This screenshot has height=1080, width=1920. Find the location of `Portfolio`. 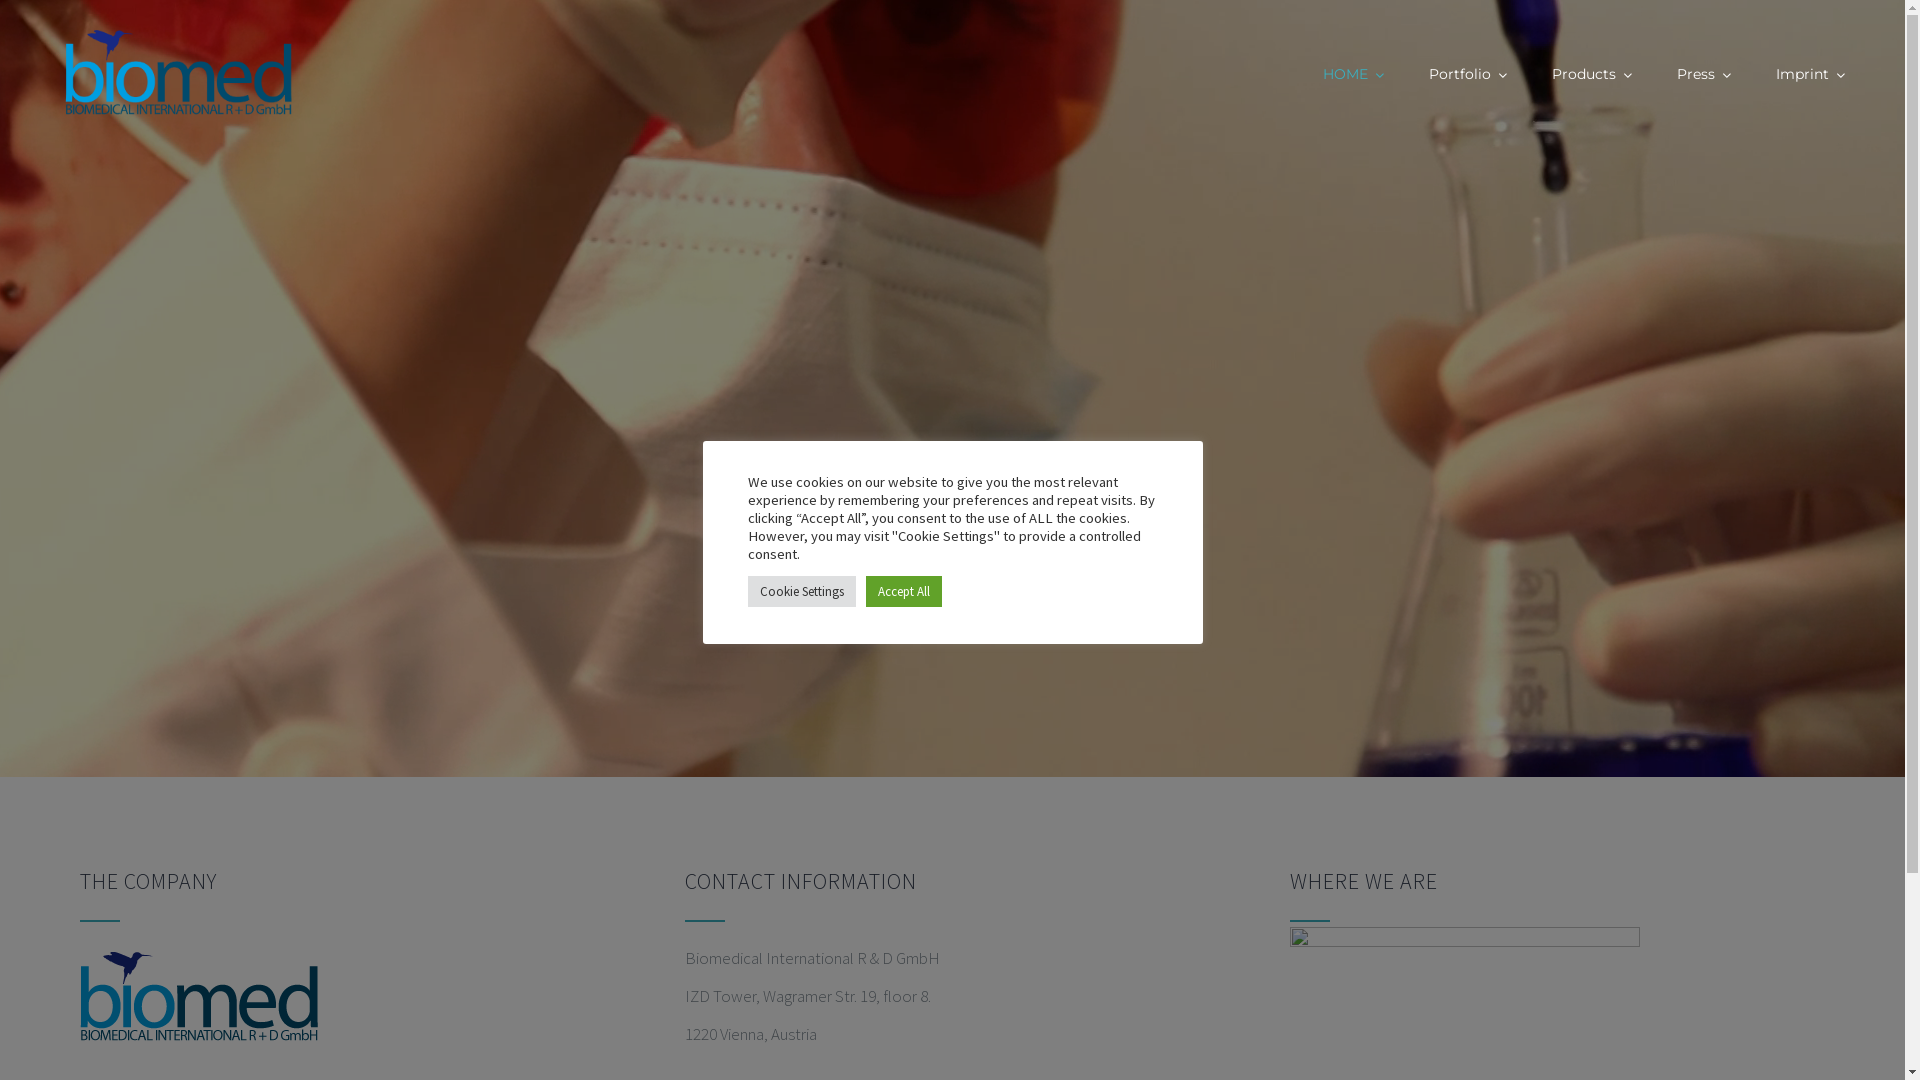

Portfolio is located at coordinates (1468, 75).